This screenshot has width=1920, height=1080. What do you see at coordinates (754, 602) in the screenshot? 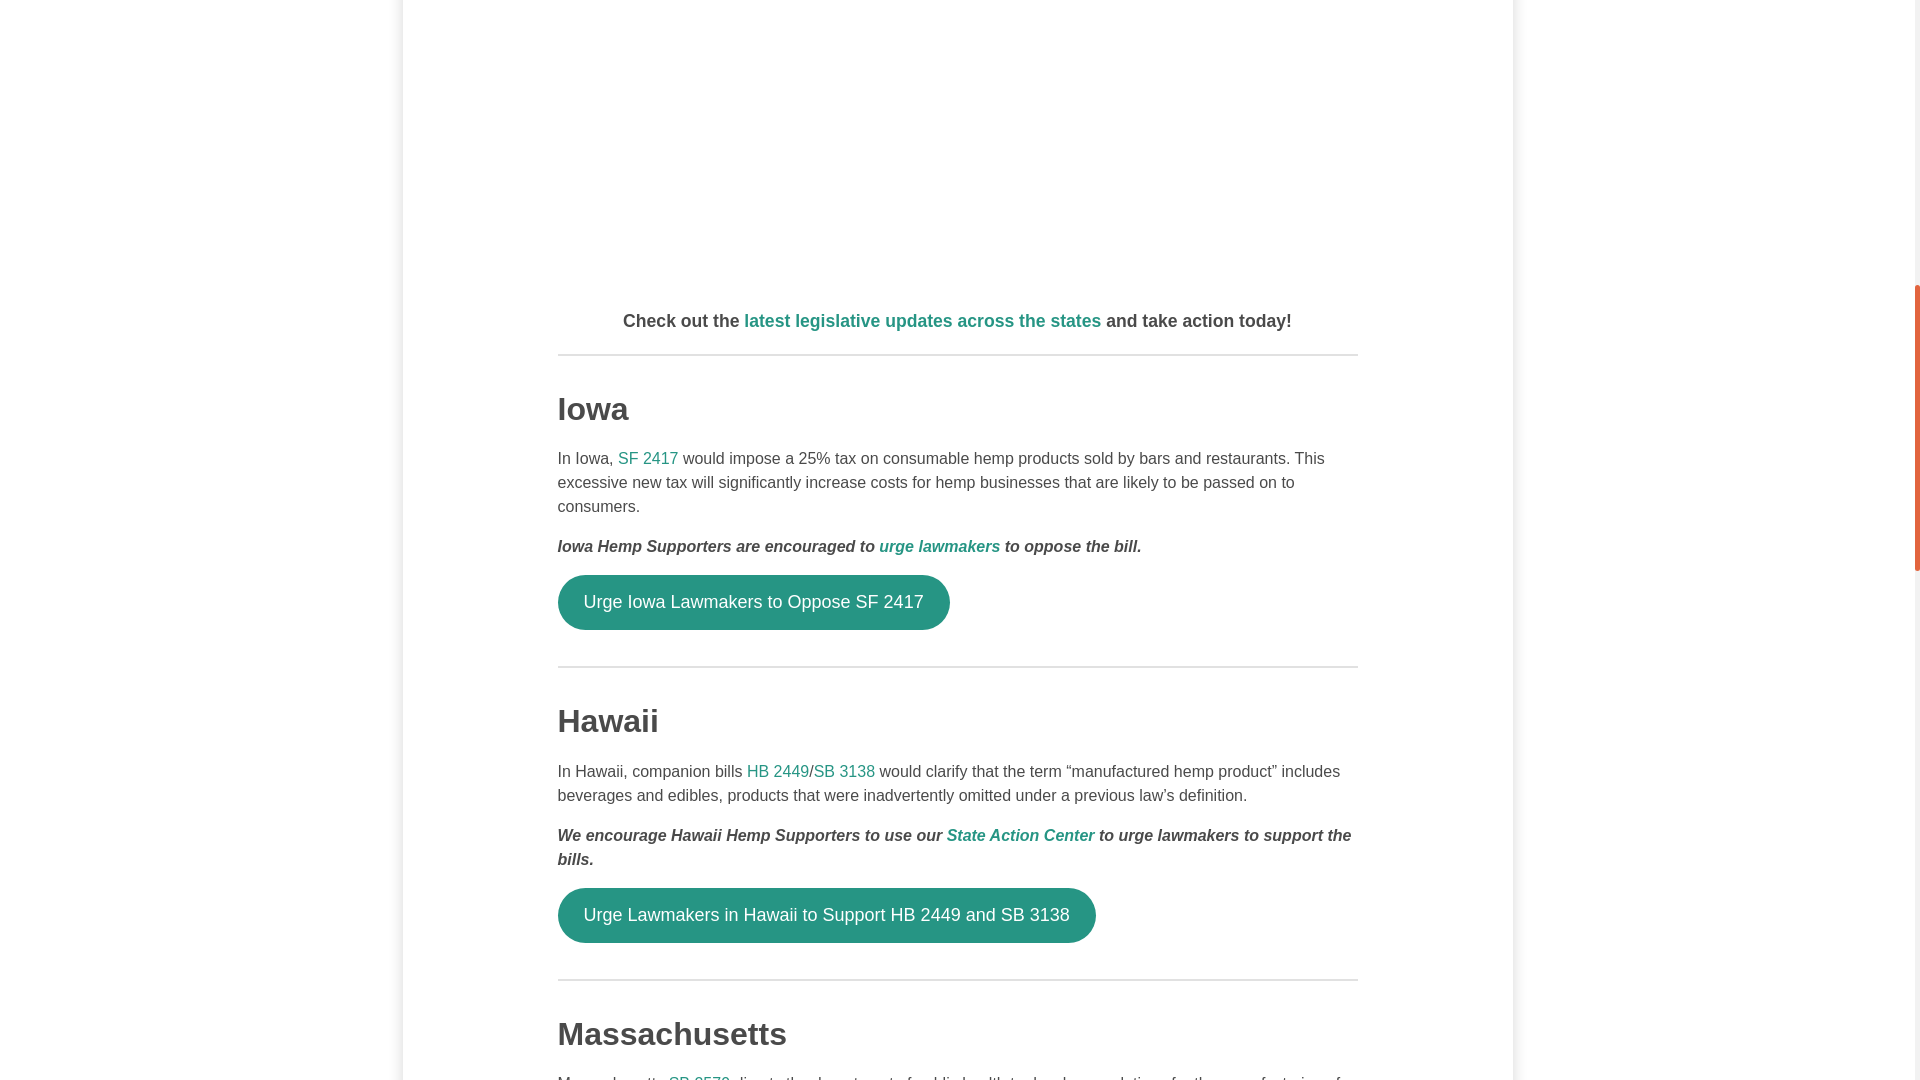
I see `Urge Iowa Lawmakers to Oppose SF 2417` at bounding box center [754, 602].